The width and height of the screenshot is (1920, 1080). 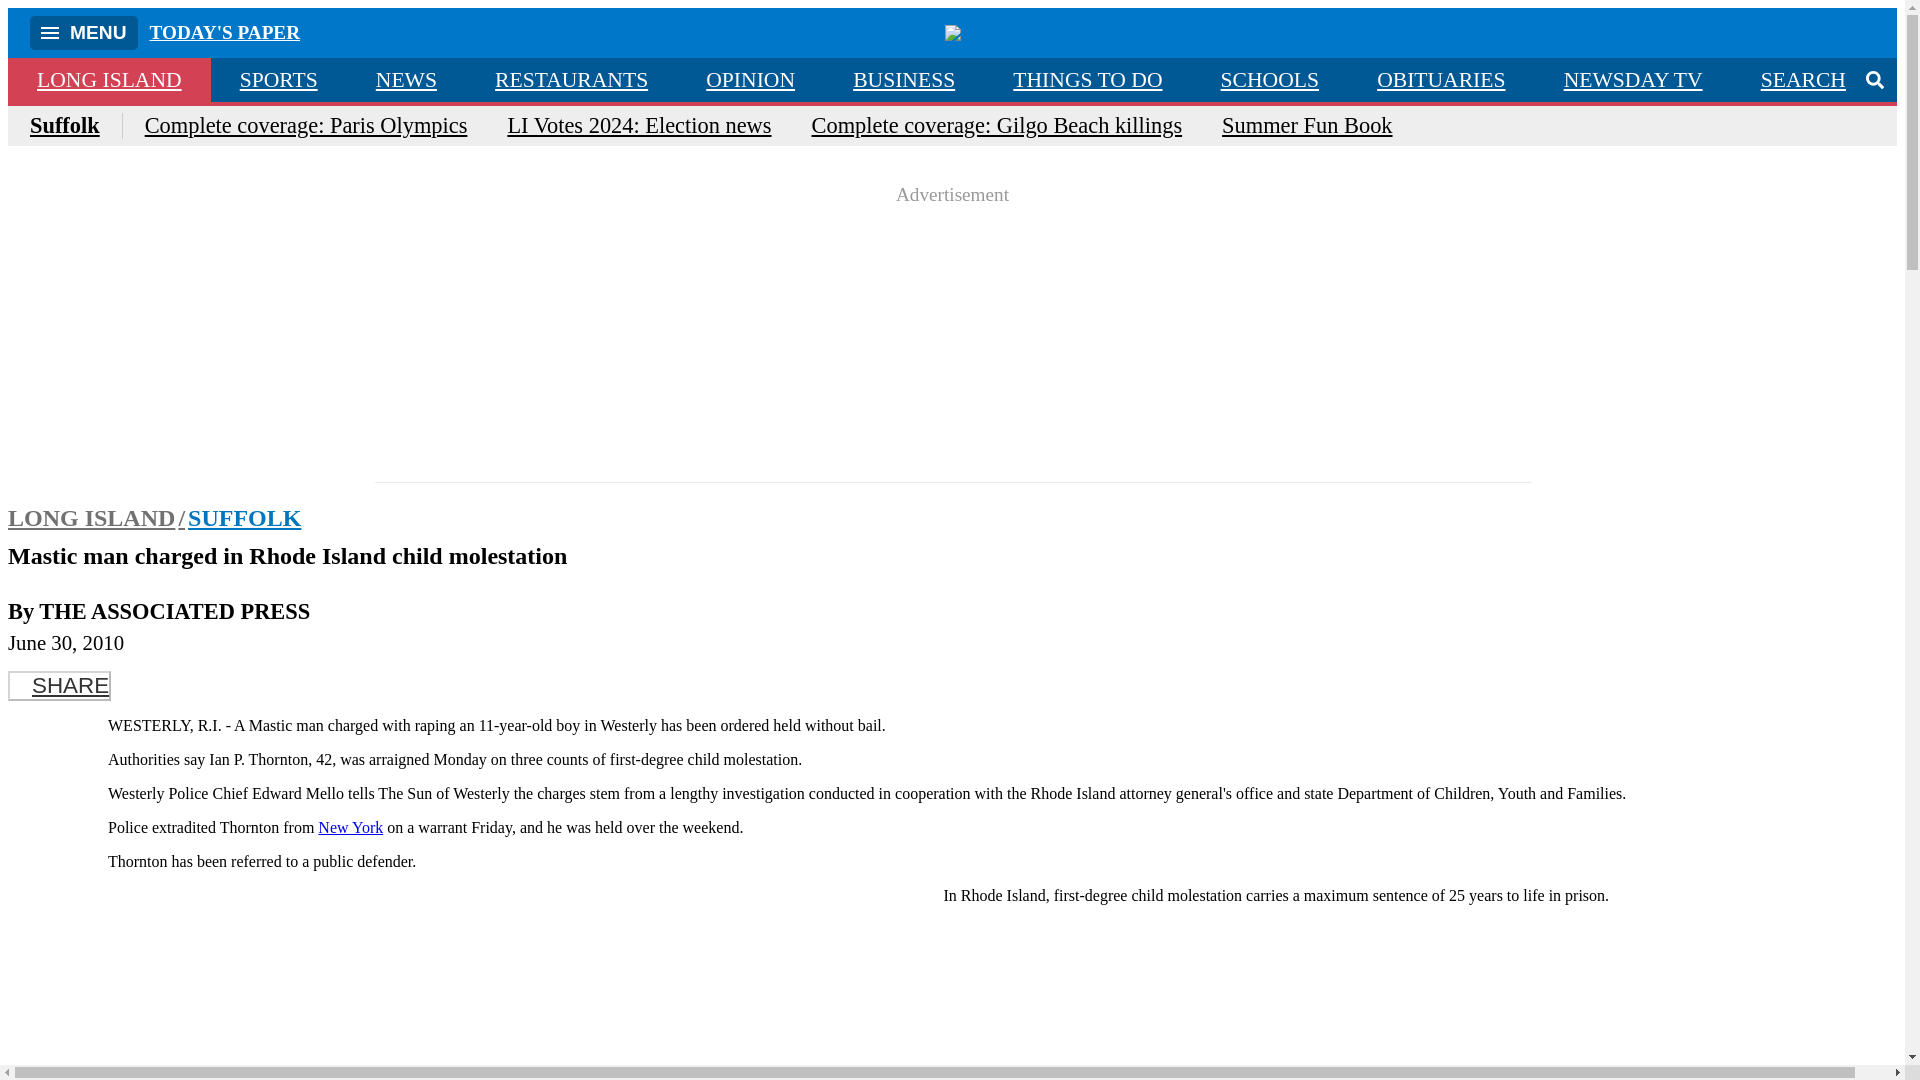 I want to click on OBITUARIES, so click(x=1440, y=80).